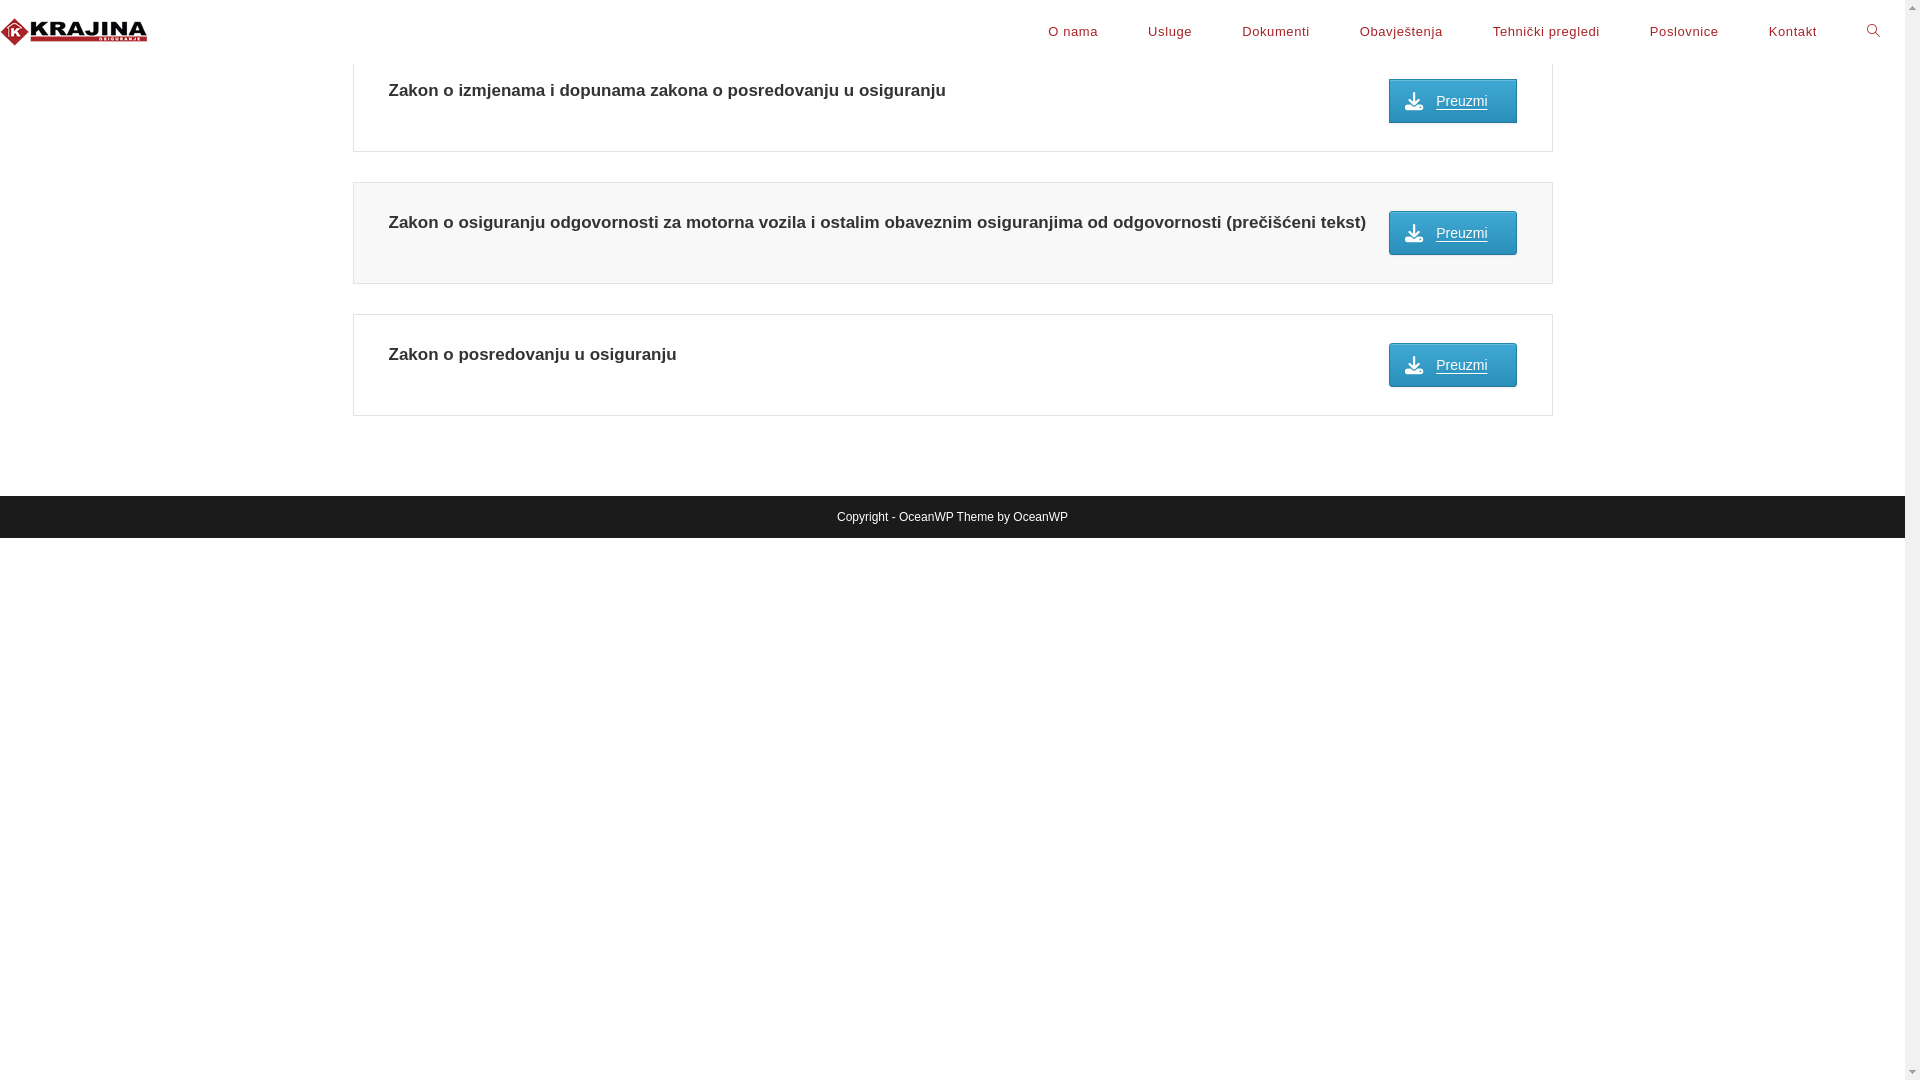 The image size is (1920, 1080). What do you see at coordinates (1874, 32) in the screenshot?
I see `Toggle website search` at bounding box center [1874, 32].